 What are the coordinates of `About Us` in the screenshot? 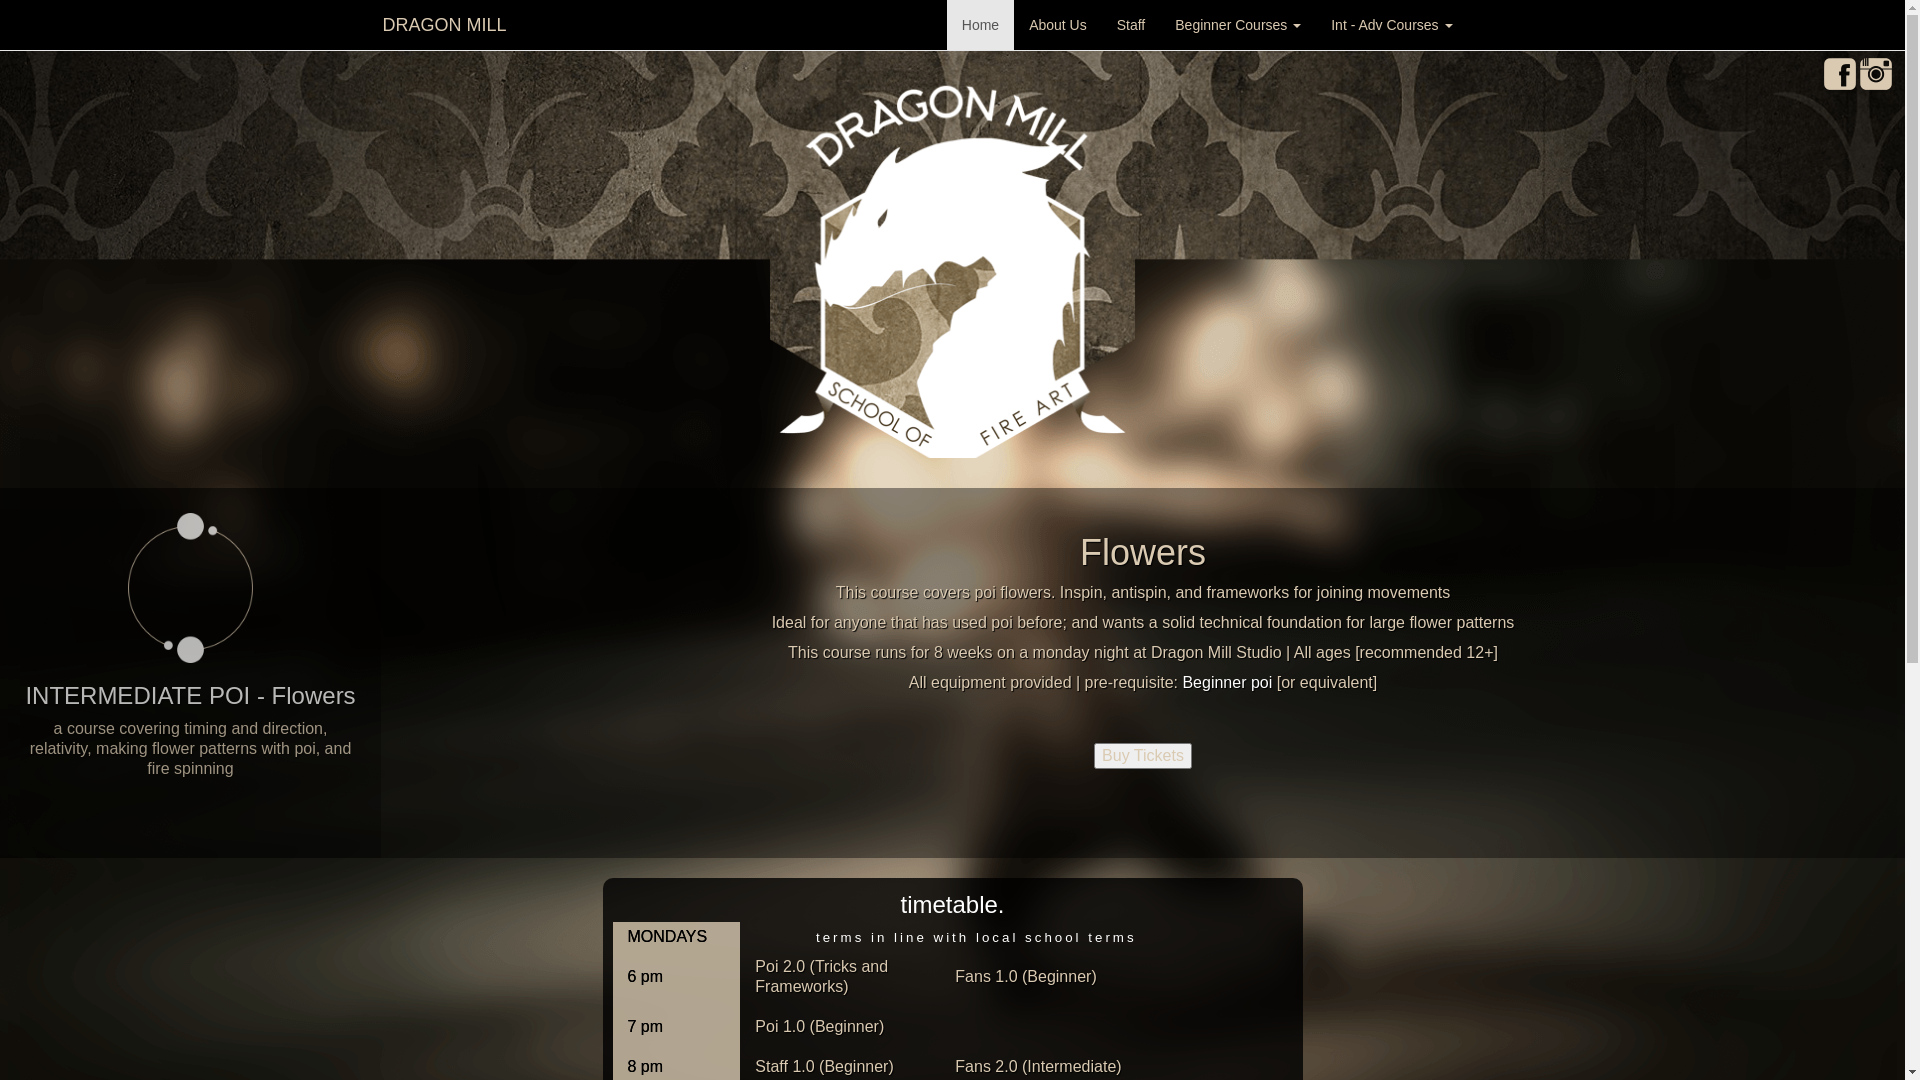 It's located at (1058, 25).